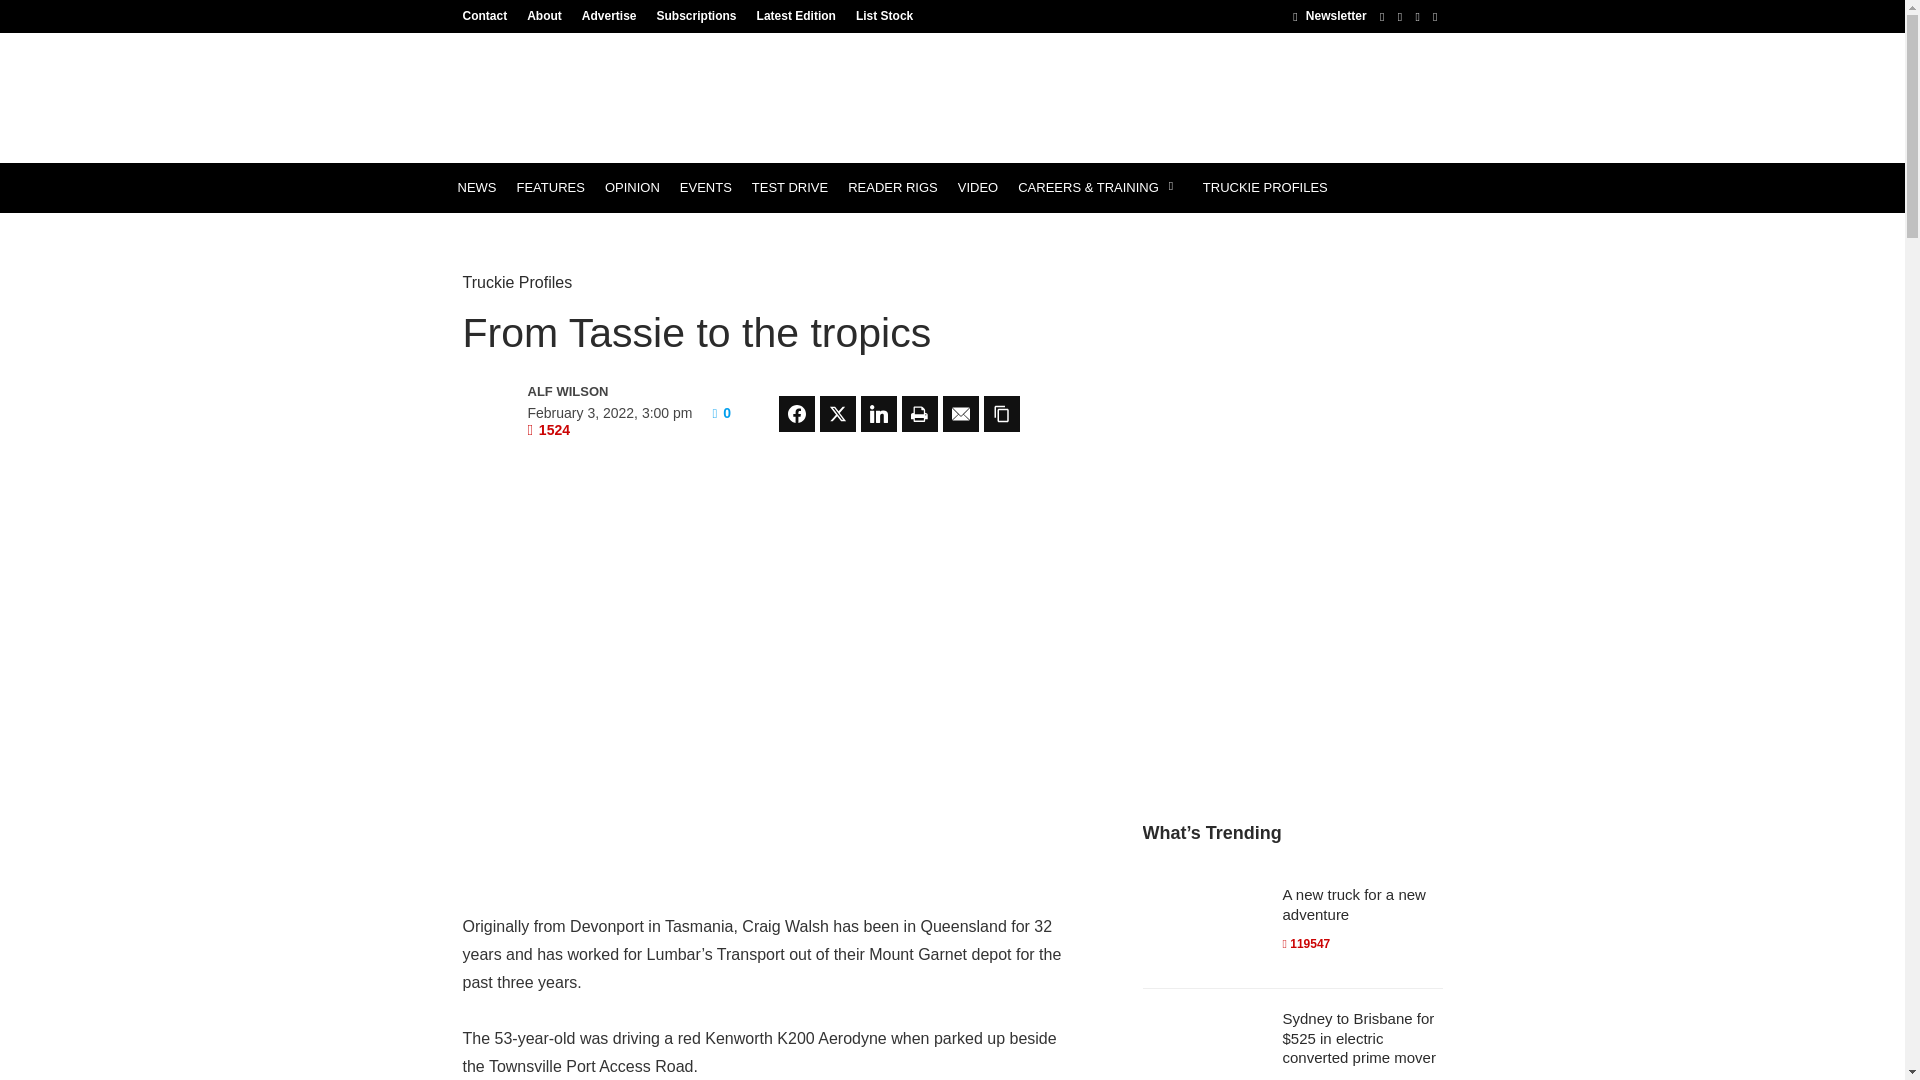 The height and width of the screenshot is (1080, 1920). Describe the element at coordinates (696, 15) in the screenshot. I see `Subscriptions` at that location.